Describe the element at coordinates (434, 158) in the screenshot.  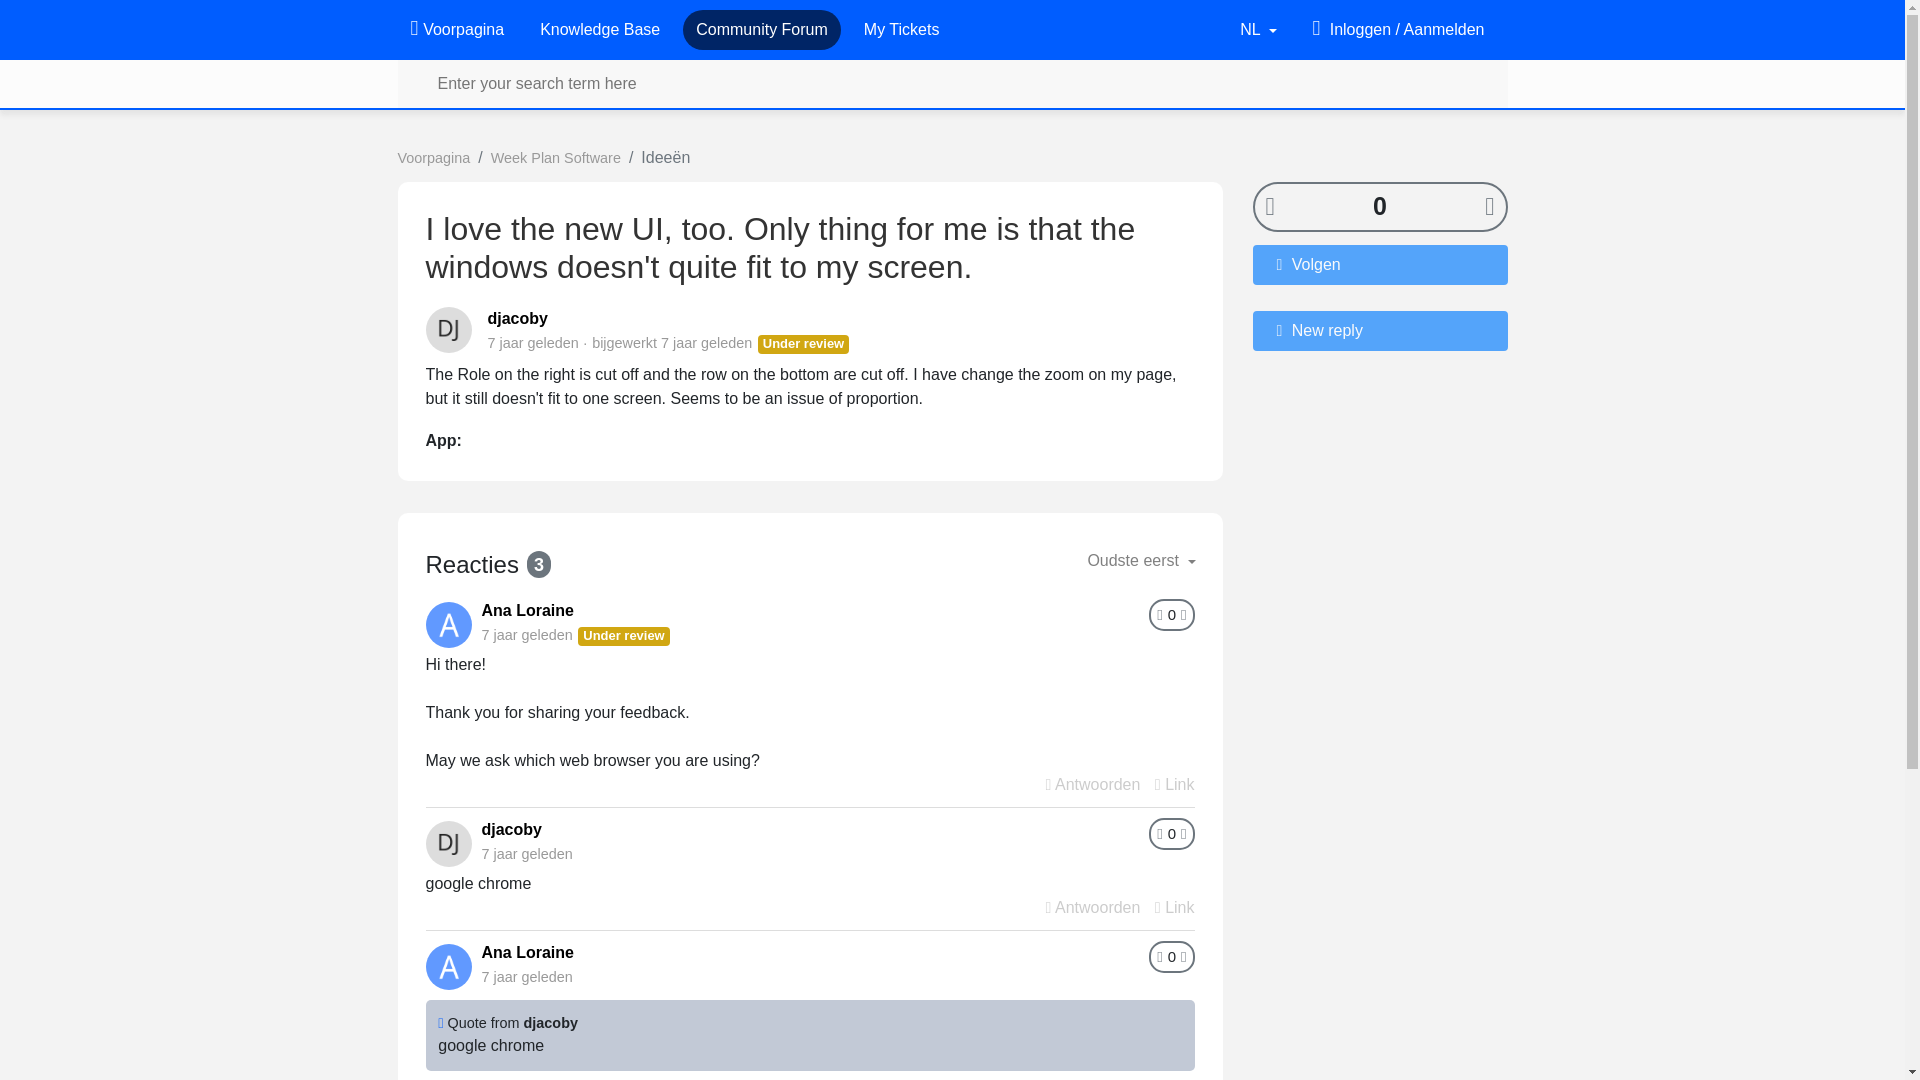
I see `Voorpagina` at that location.